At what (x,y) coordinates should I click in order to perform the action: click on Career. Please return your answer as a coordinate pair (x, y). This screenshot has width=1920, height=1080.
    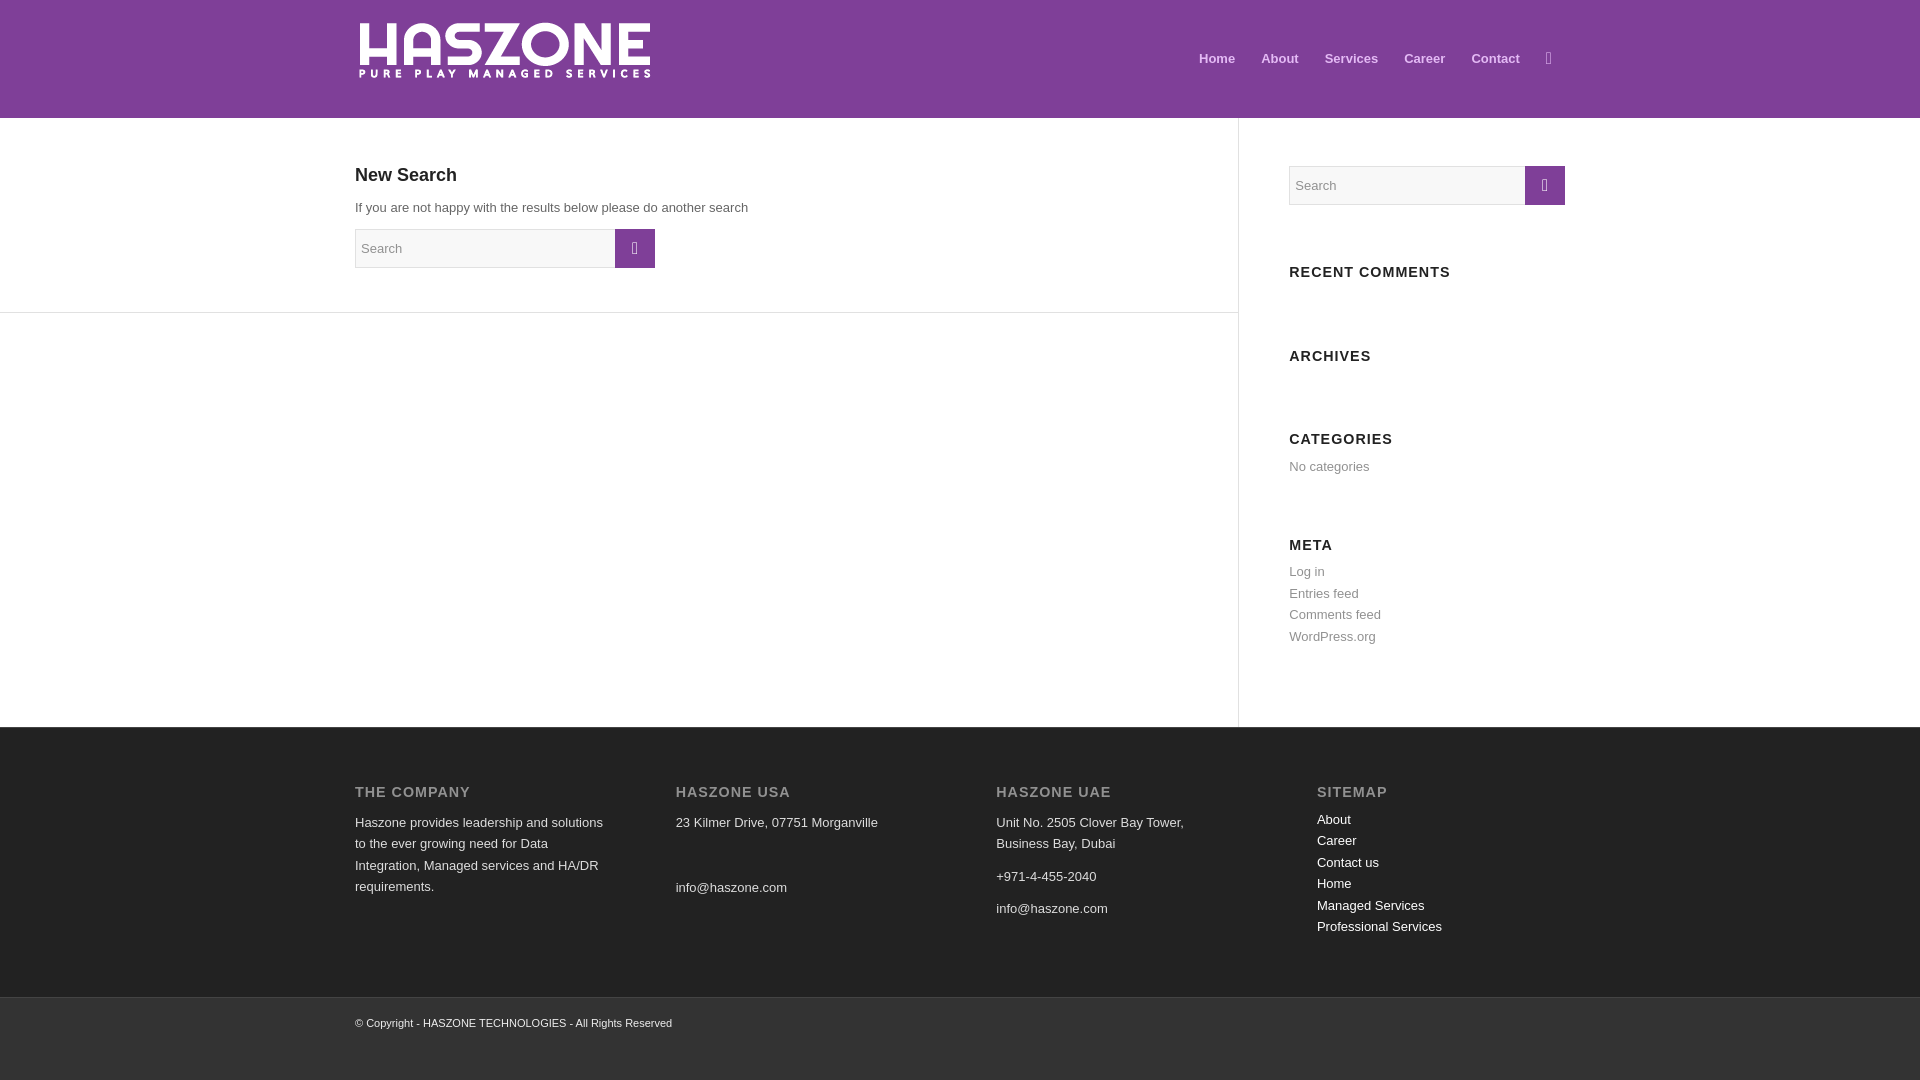
    Looking at the image, I should click on (1337, 840).